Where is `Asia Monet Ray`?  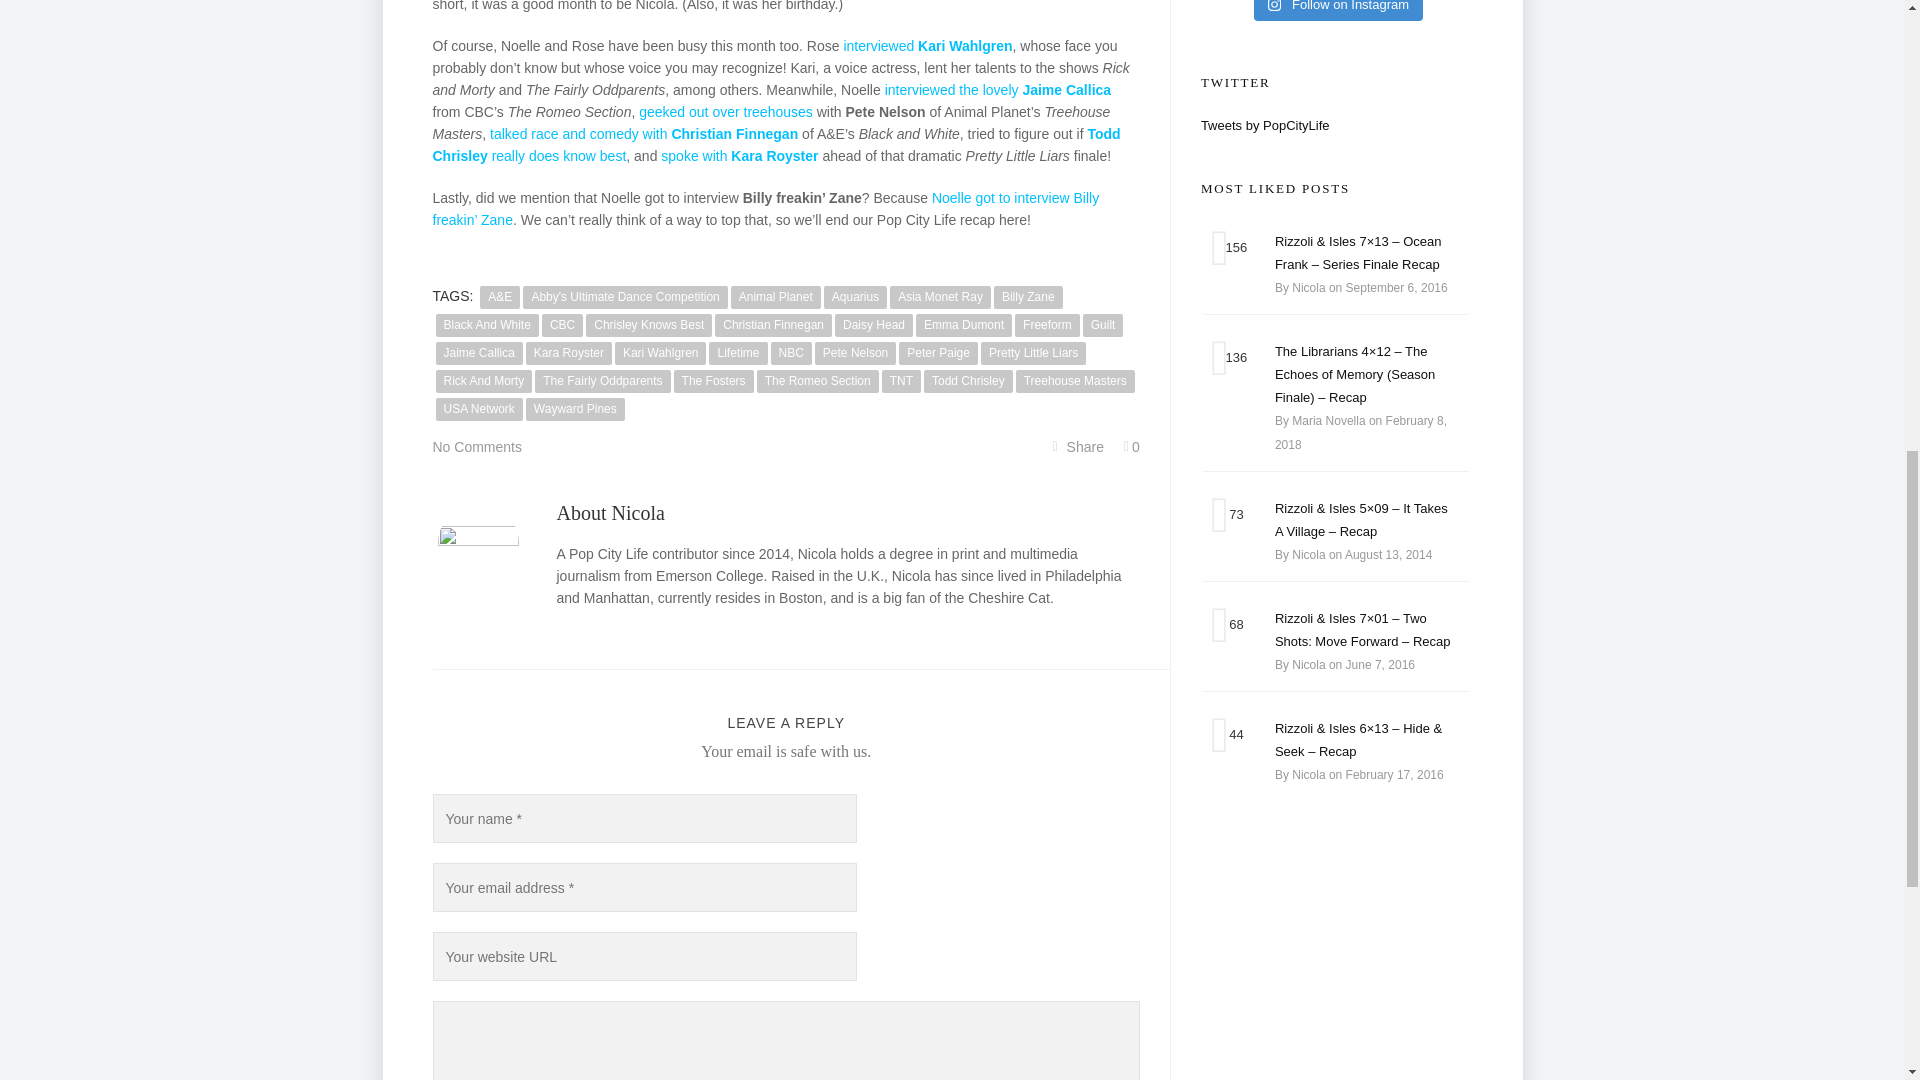
Asia Monet Ray is located at coordinates (940, 297).